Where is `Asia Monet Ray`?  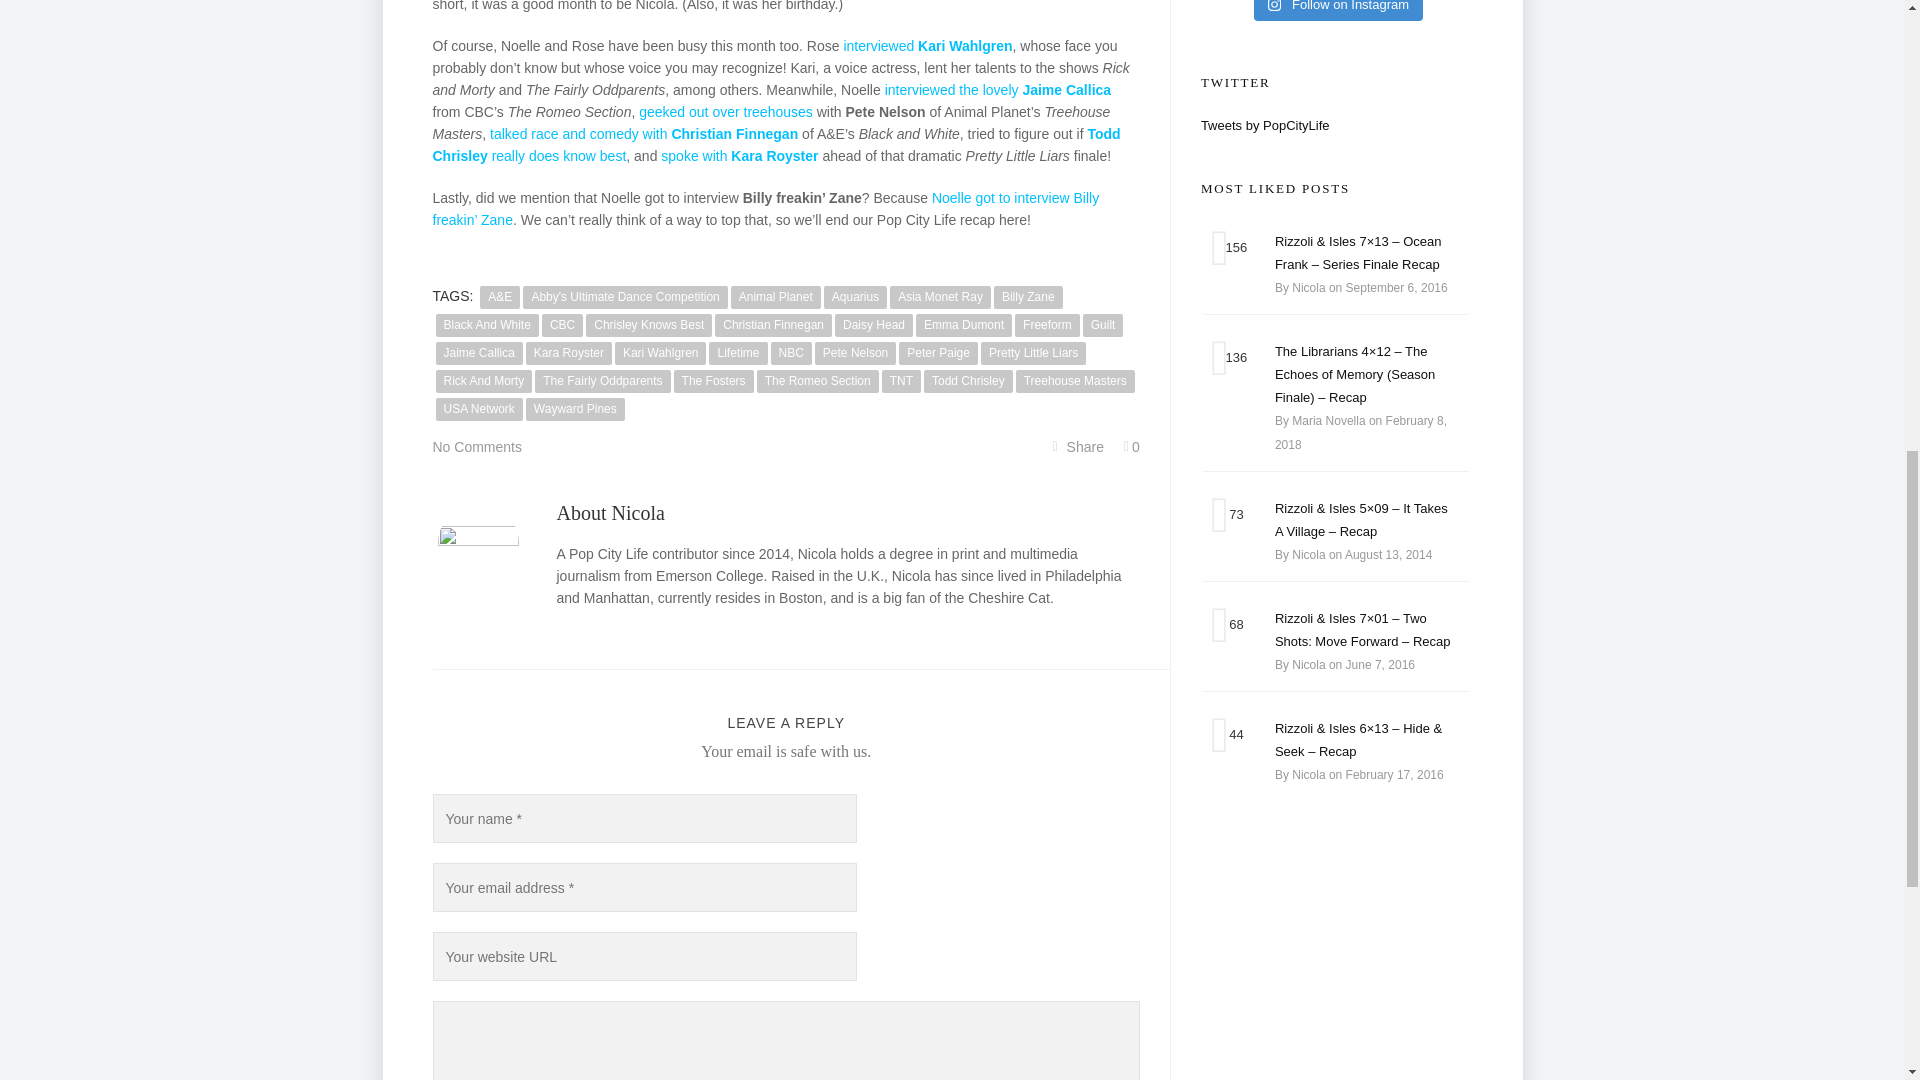
Asia Monet Ray is located at coordinates (940, 297).